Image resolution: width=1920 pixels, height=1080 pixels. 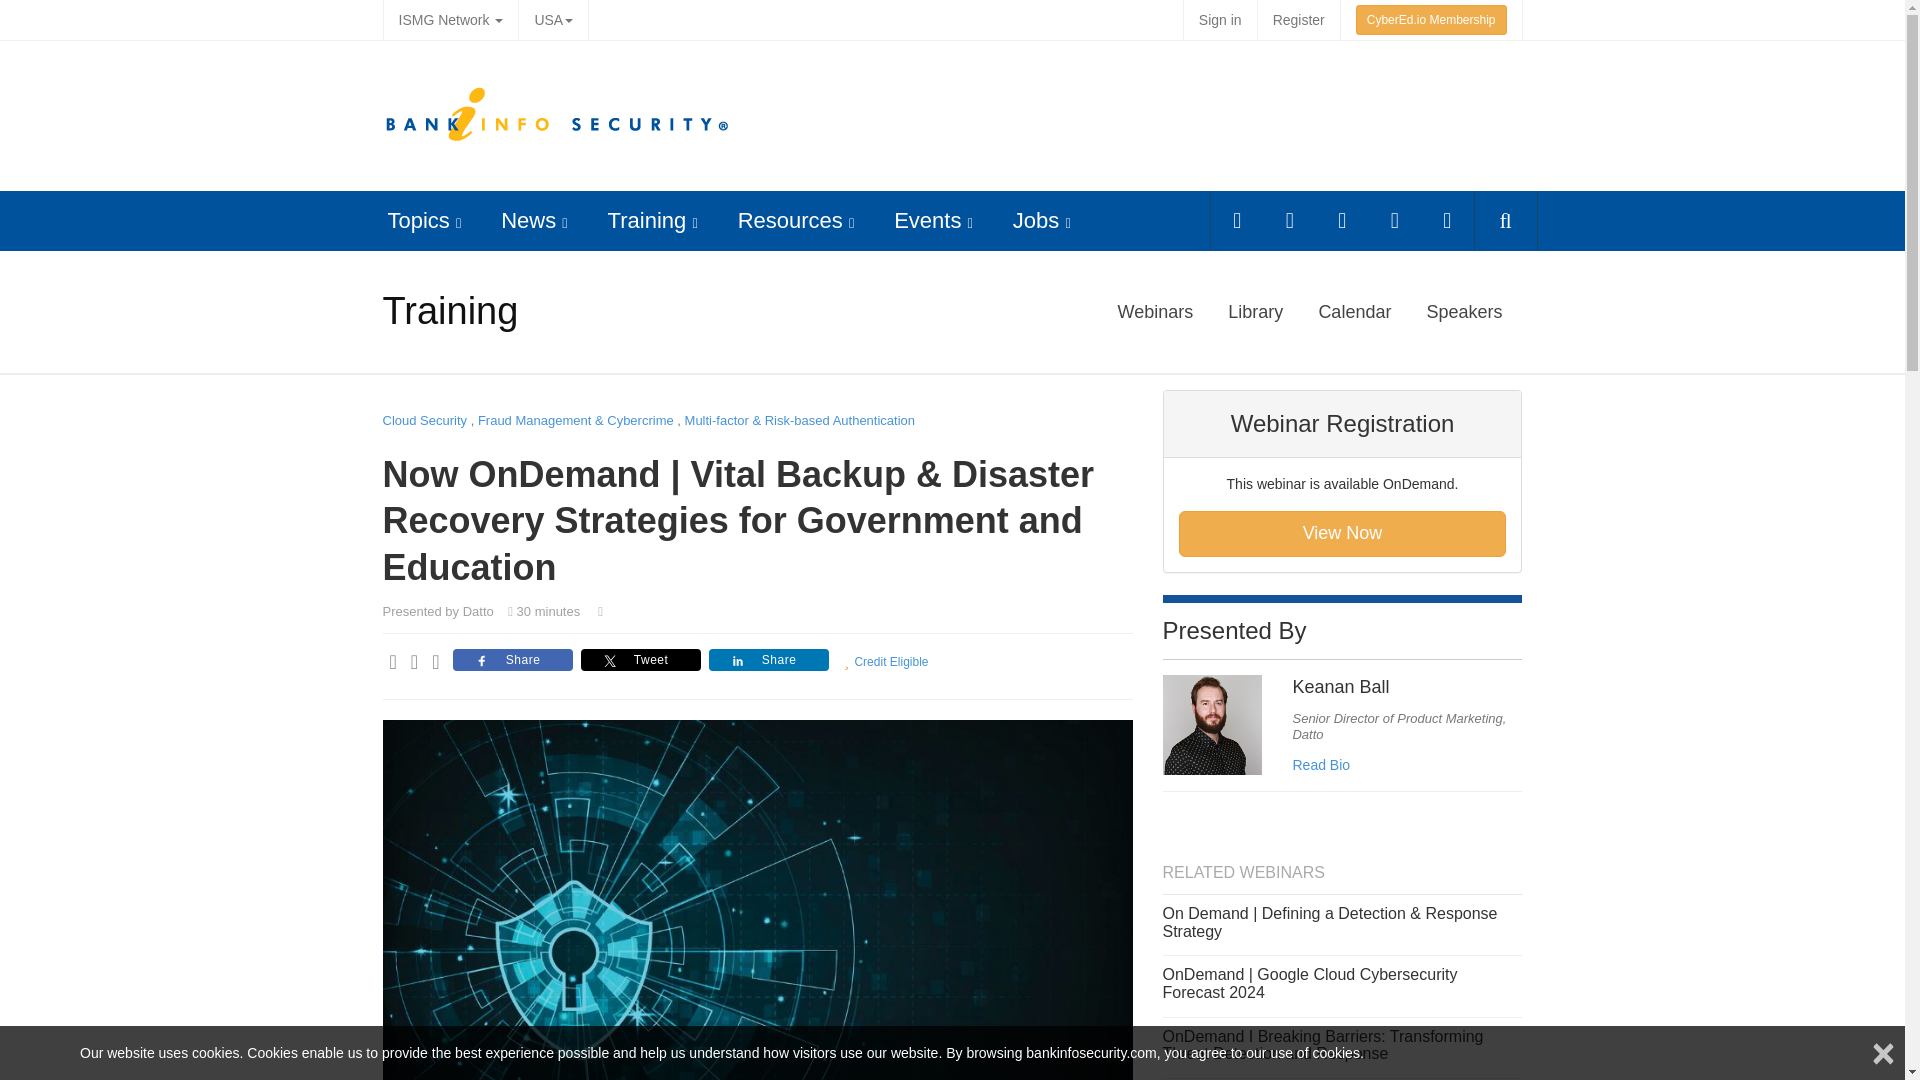 I want to click on CyberEd.io Membership, so click(x=1431, y=20).